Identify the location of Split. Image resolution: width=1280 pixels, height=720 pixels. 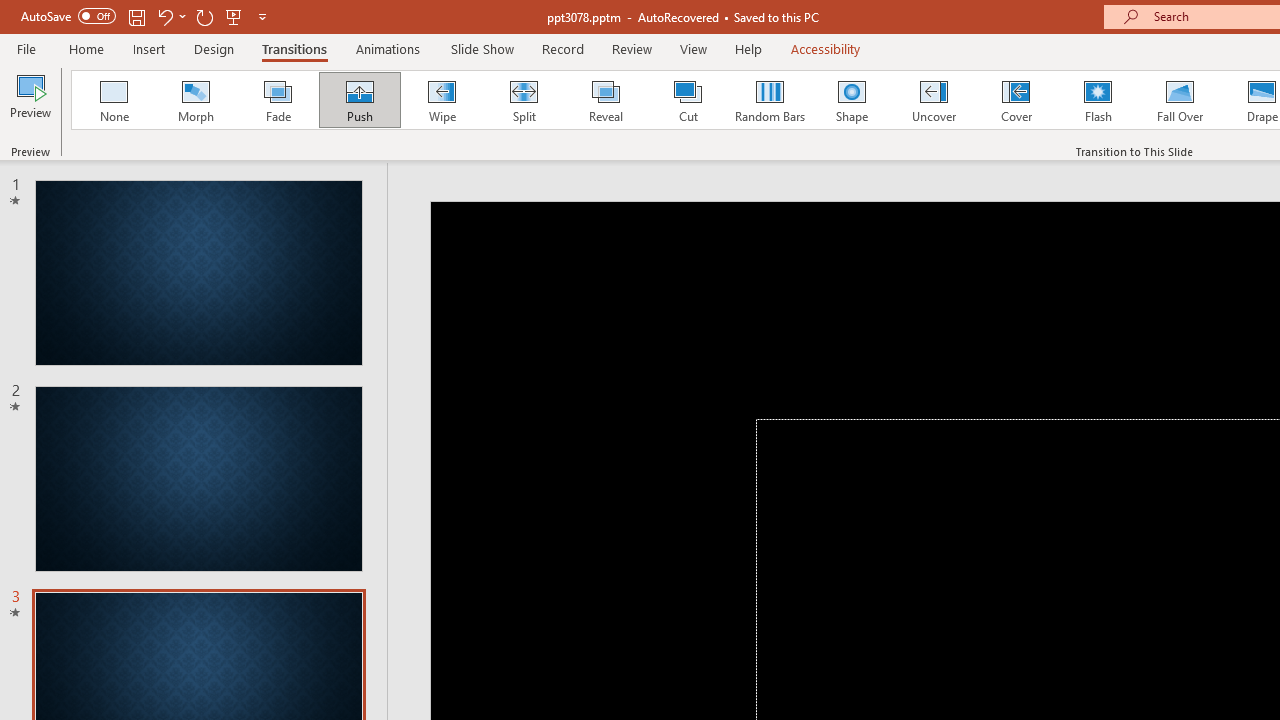
(523, 100).